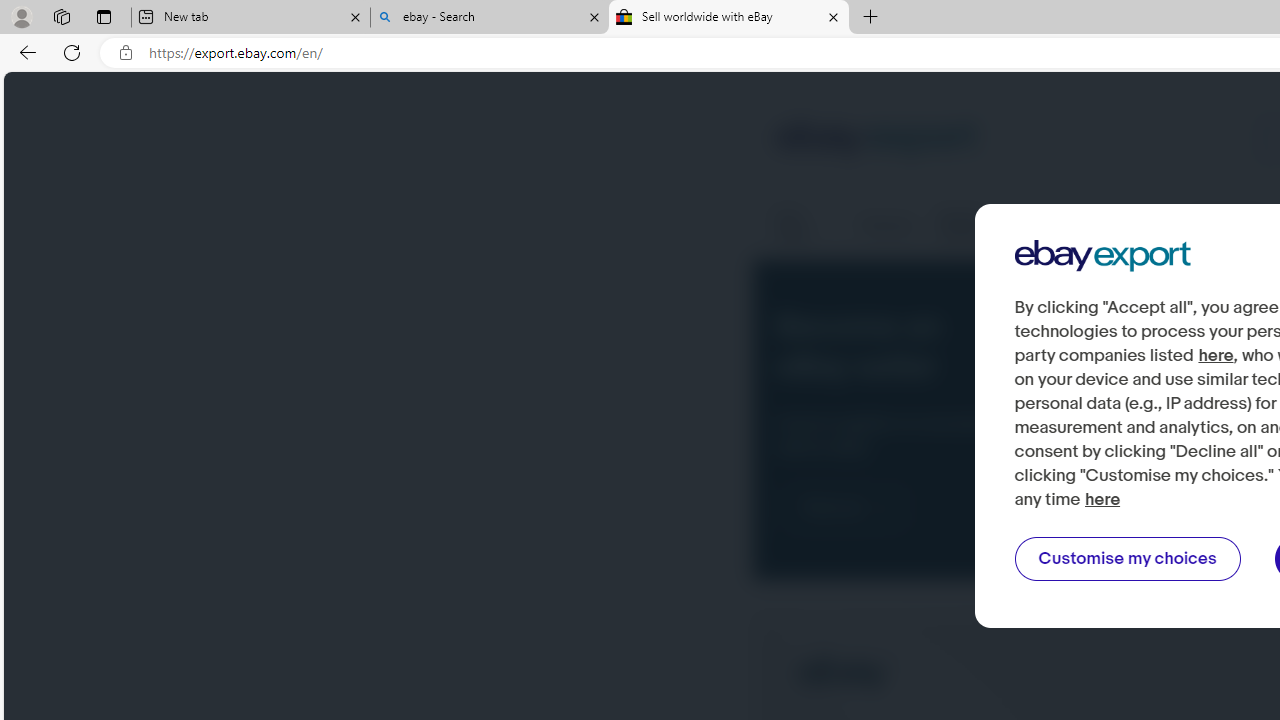 The width and height of the screenshot is (1280, 720). What do you see at coordinates (1102, 256) in the screenshot?
I see `Ebay Export` at bounding box center [1102, 256].